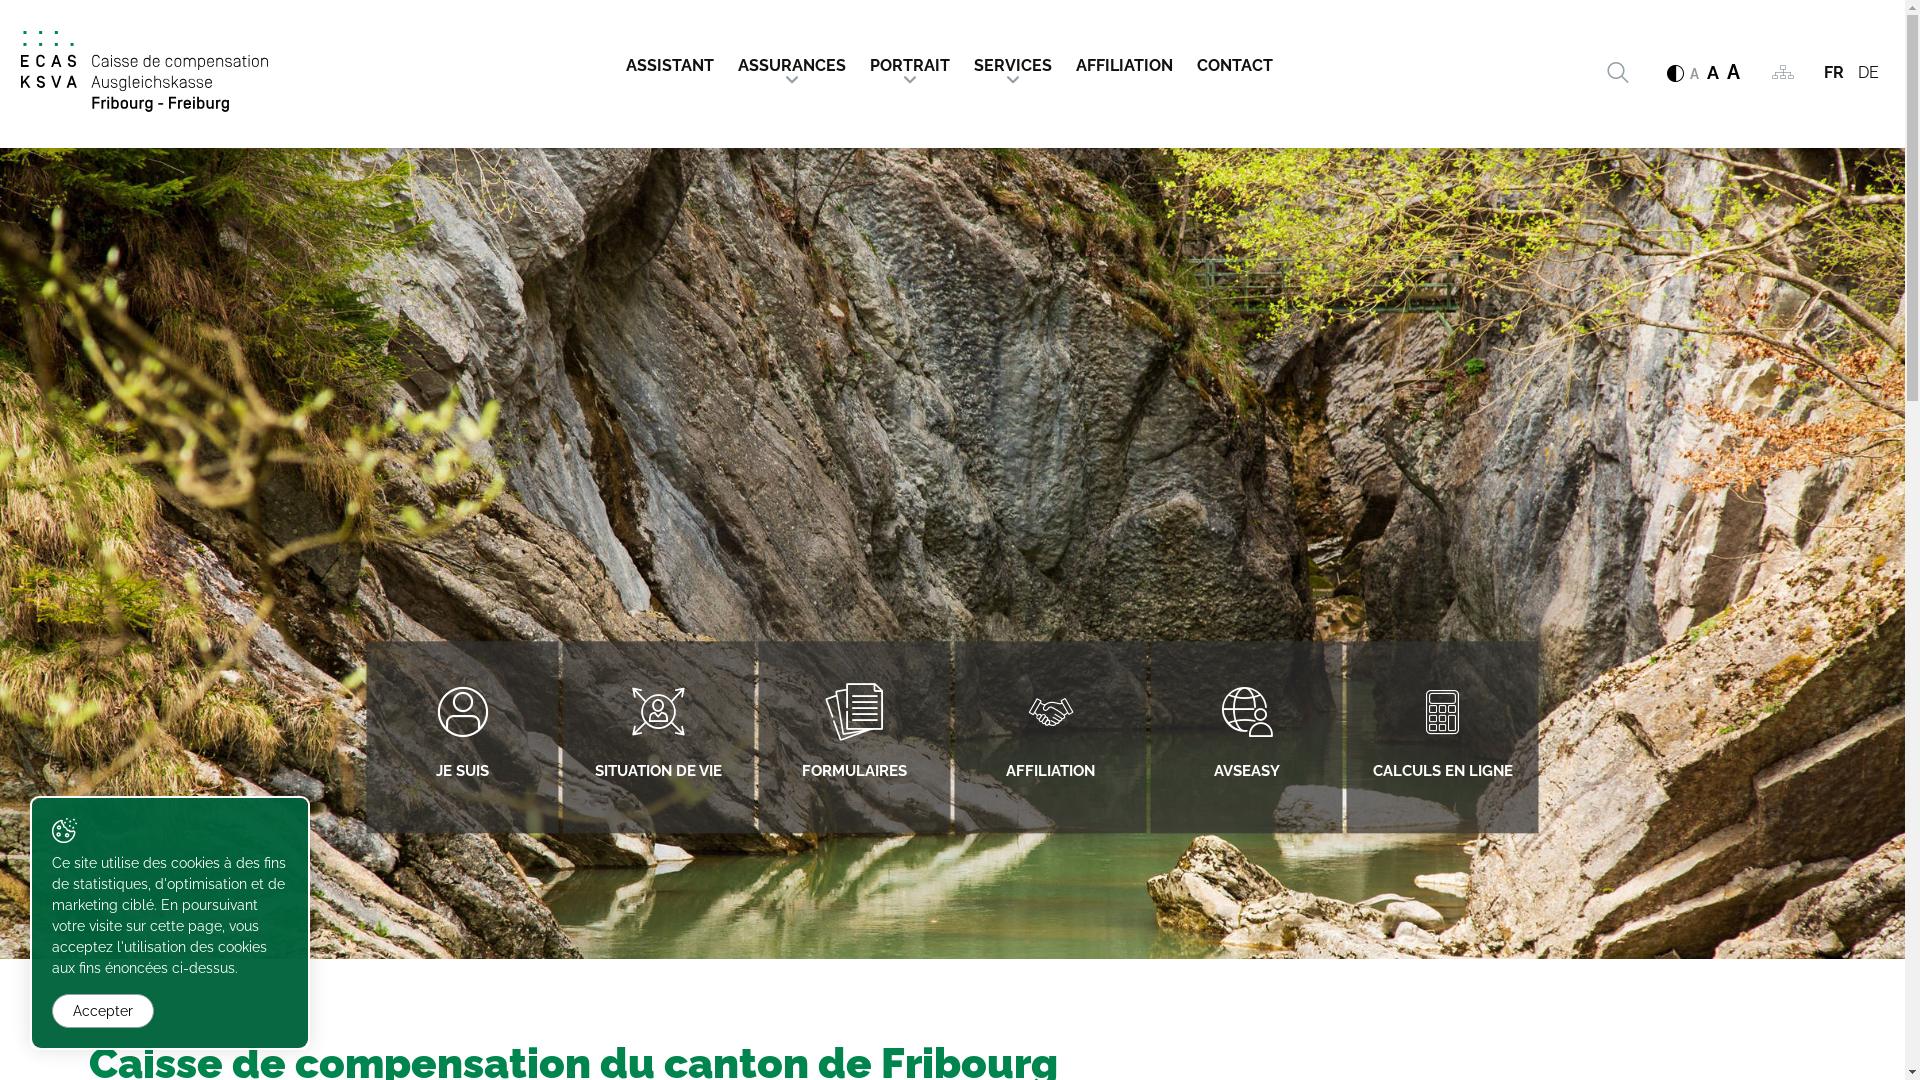 The image size is (1920, 1080). I want to click on Accepter, so click(103, 1011).